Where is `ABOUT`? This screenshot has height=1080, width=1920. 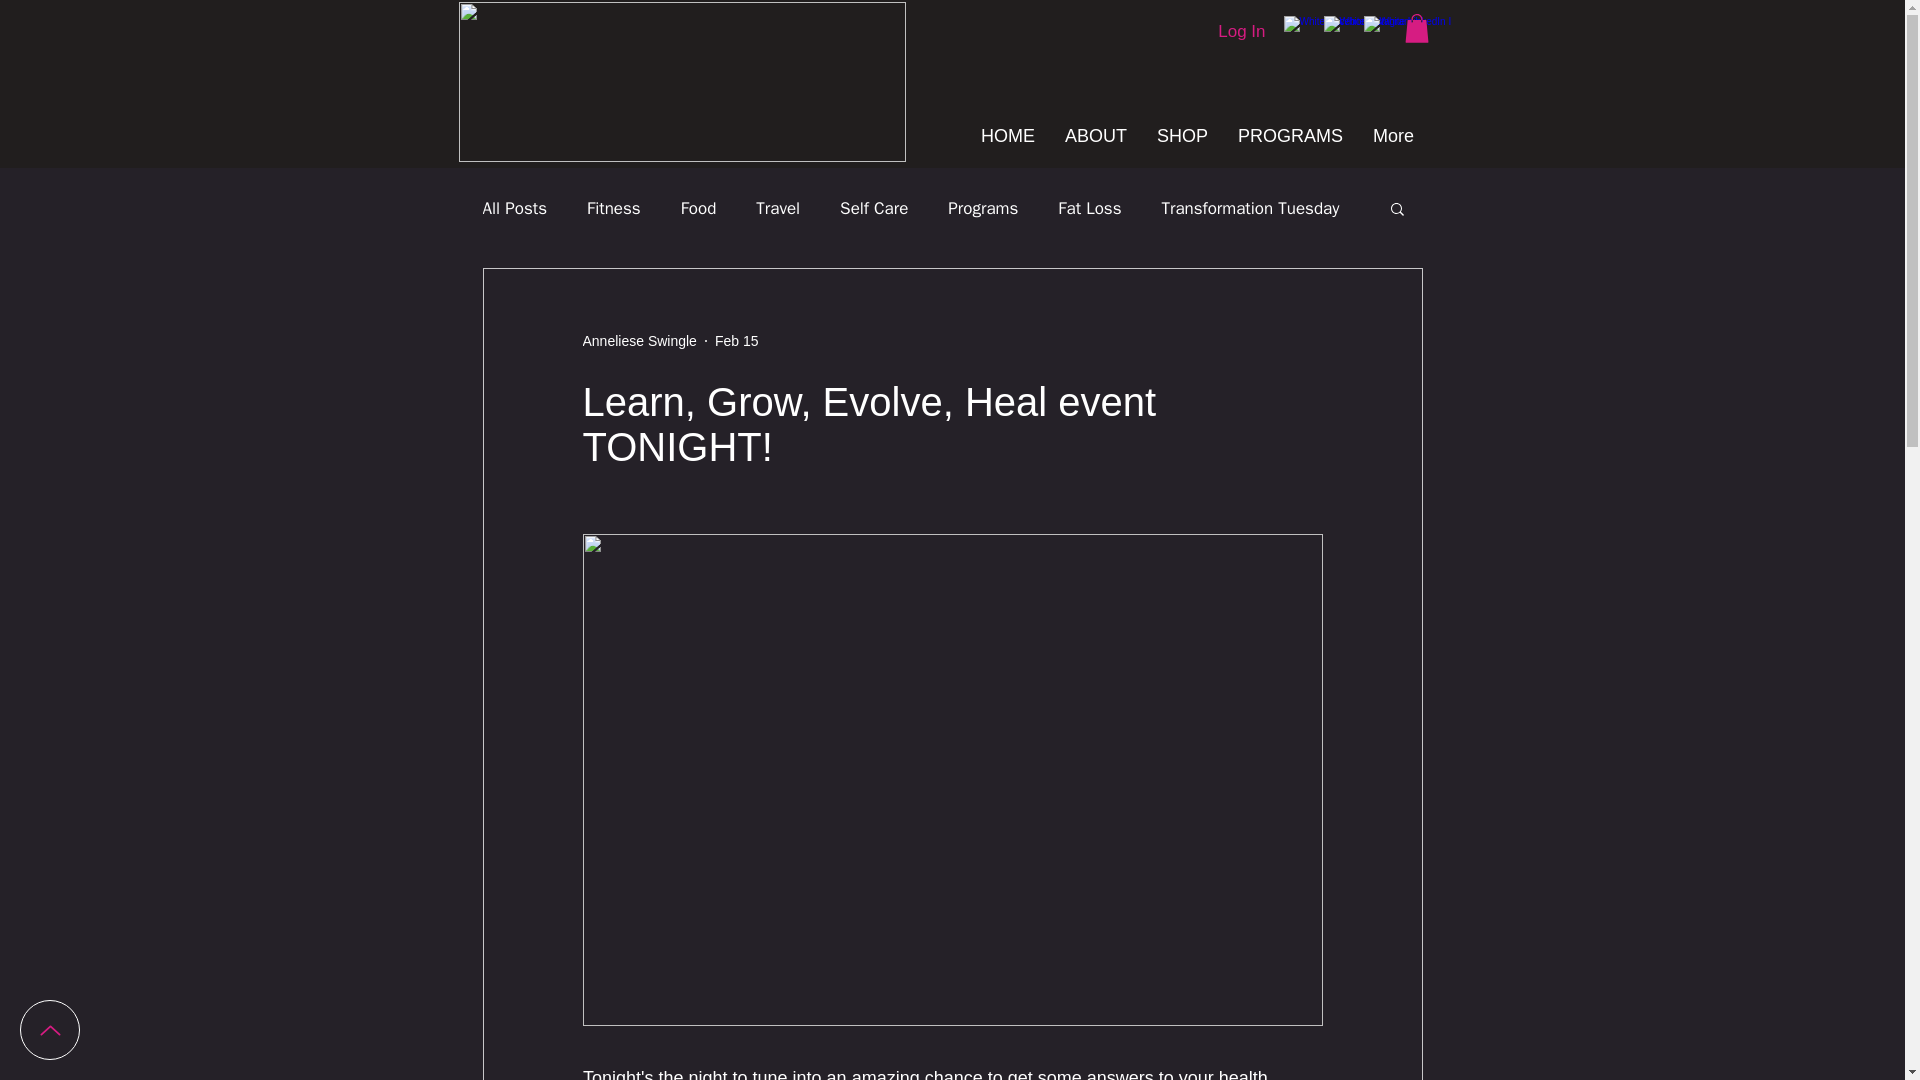 ABOUT is located at coordinates (1096, 136).